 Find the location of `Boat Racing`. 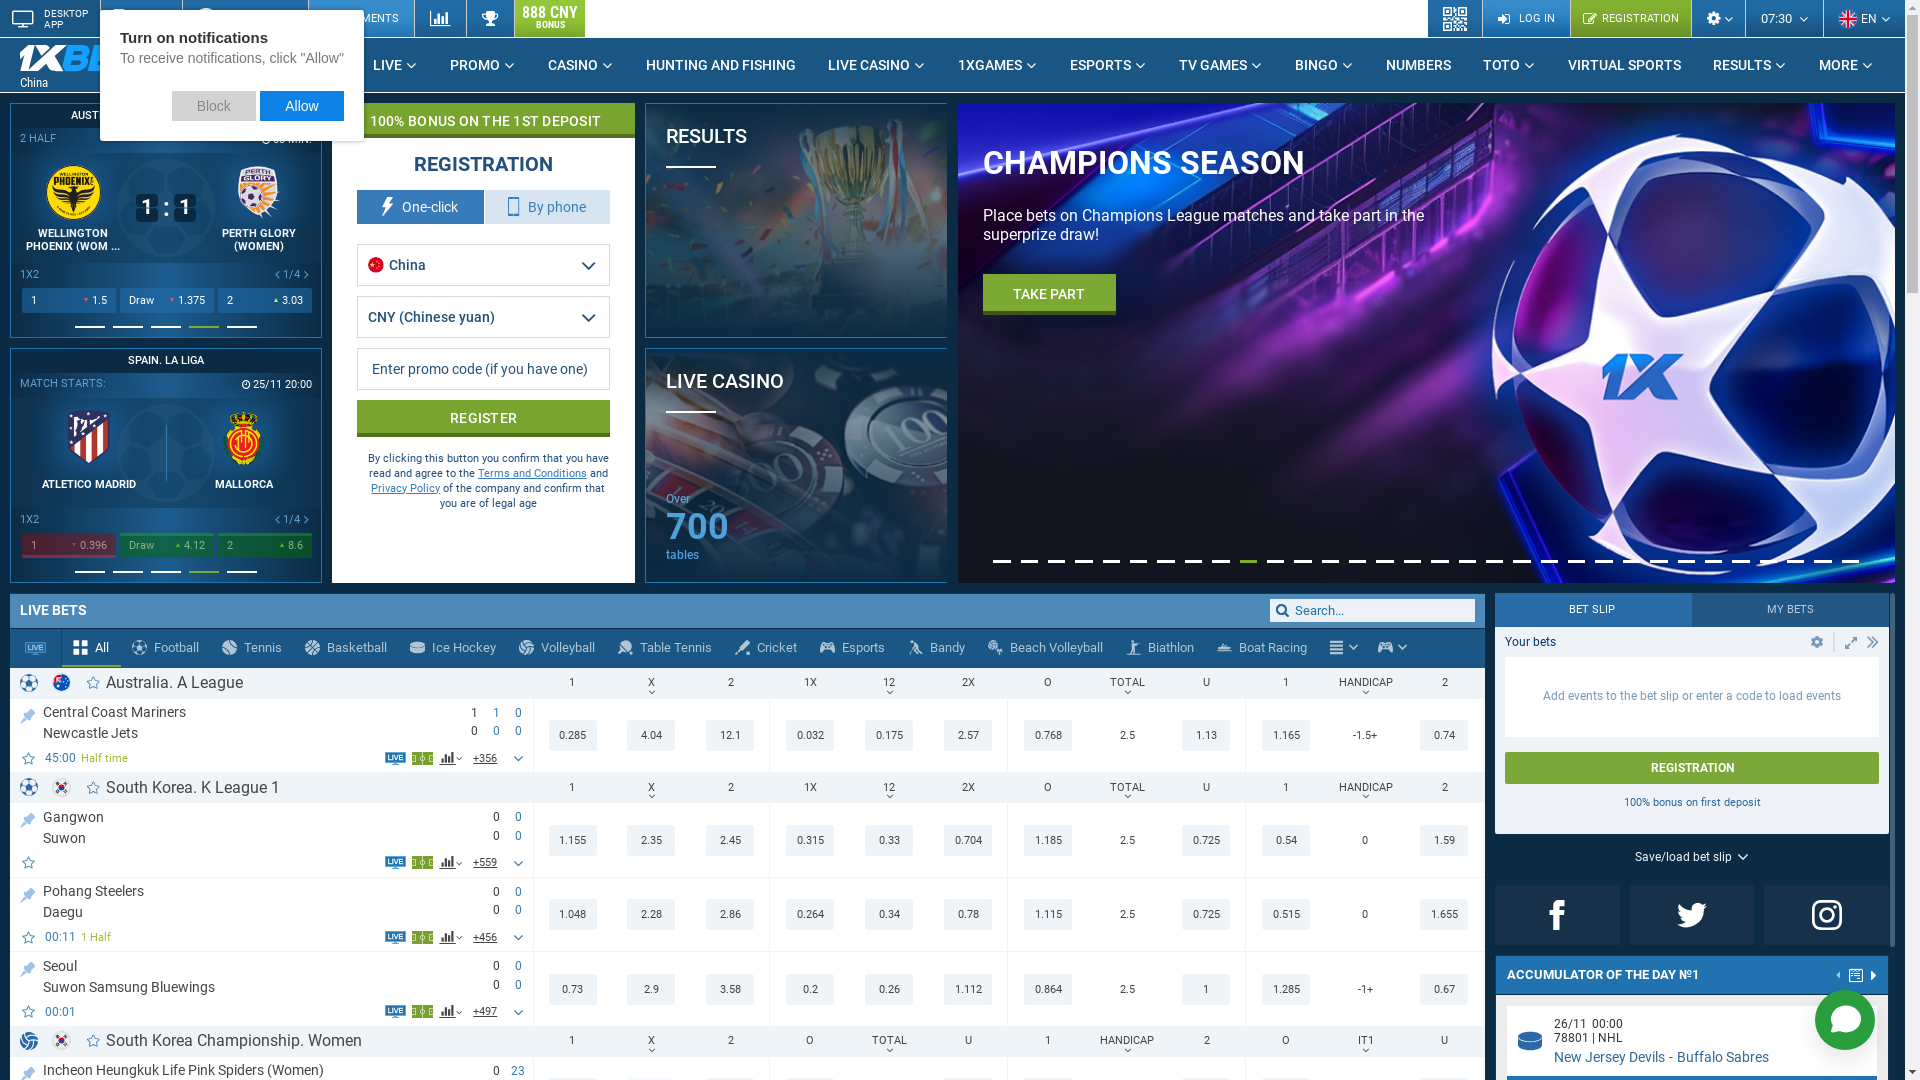

Boat Racing is located at coordinates (1262, 648).